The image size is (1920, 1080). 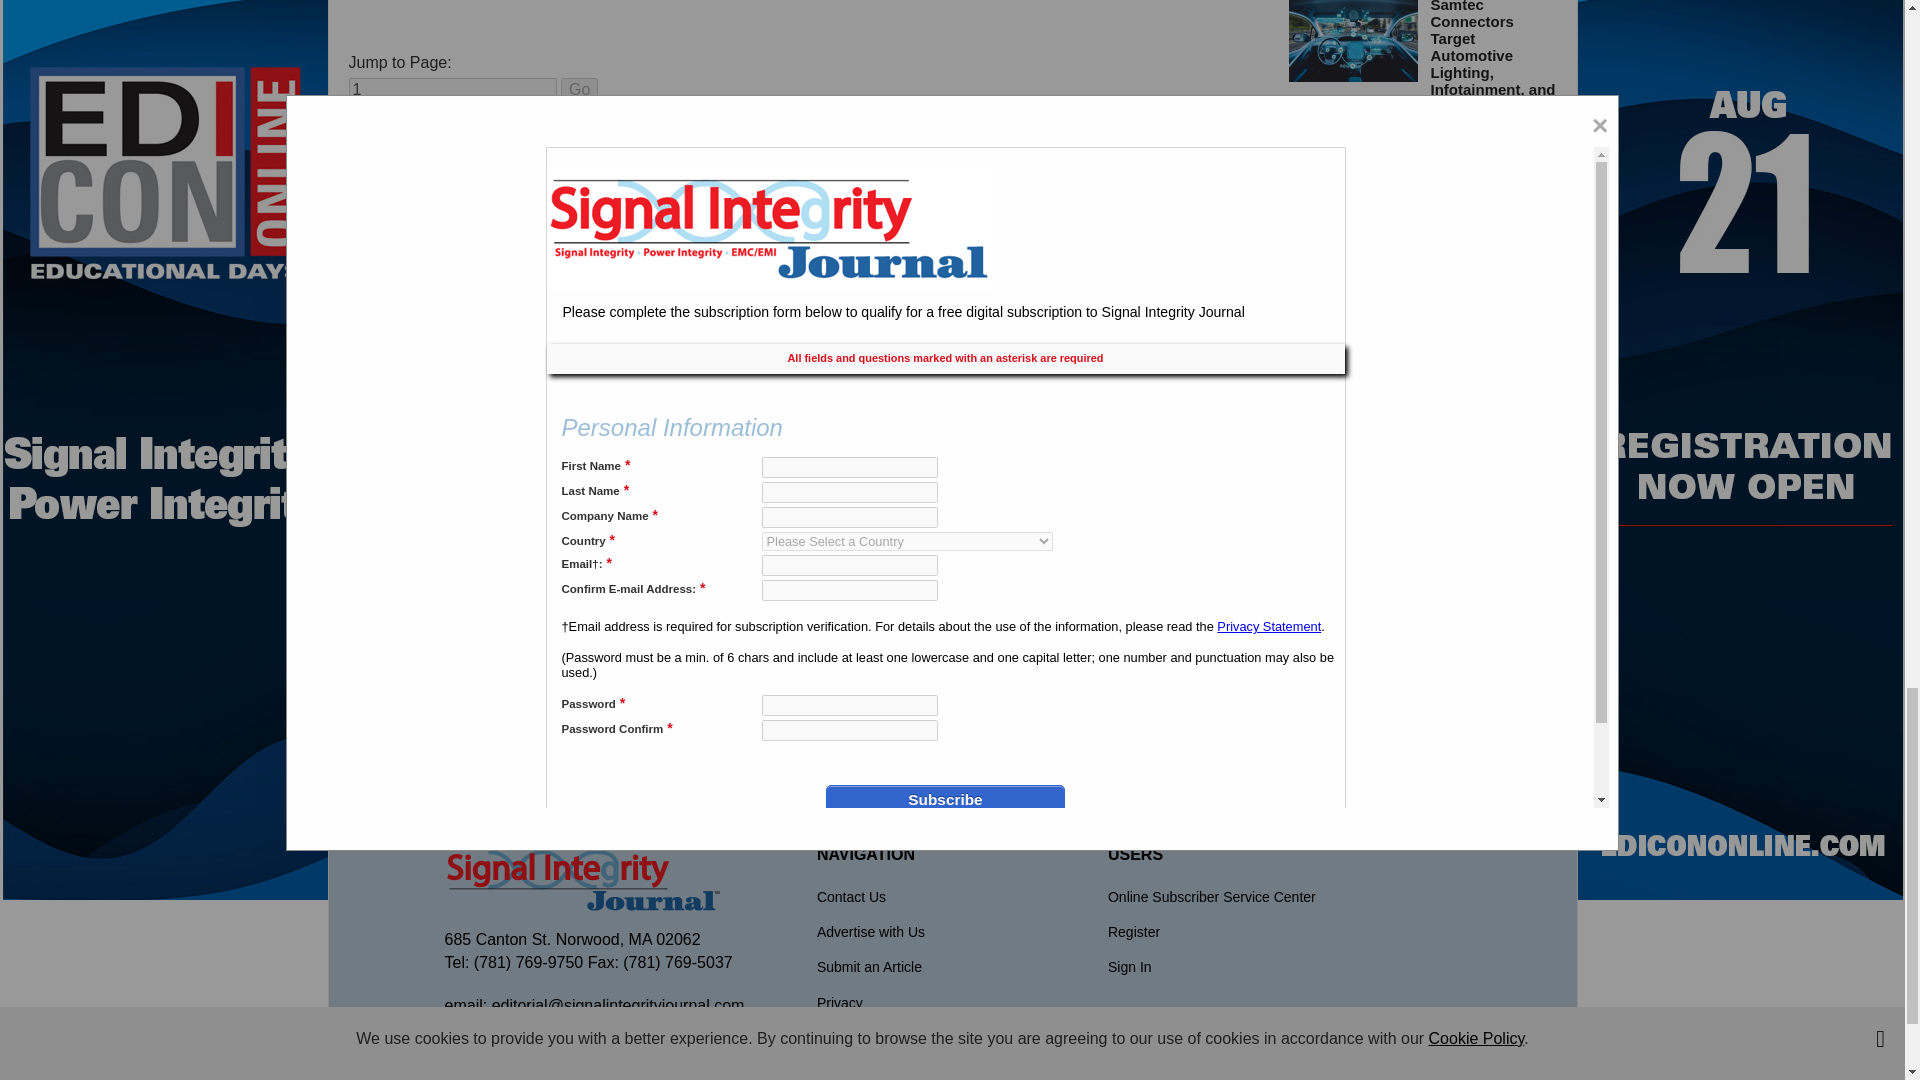 What do you see at coordinates (951, 725) in the screenshot?
I see `3rd party ad content` at bounding box center [951, 725].